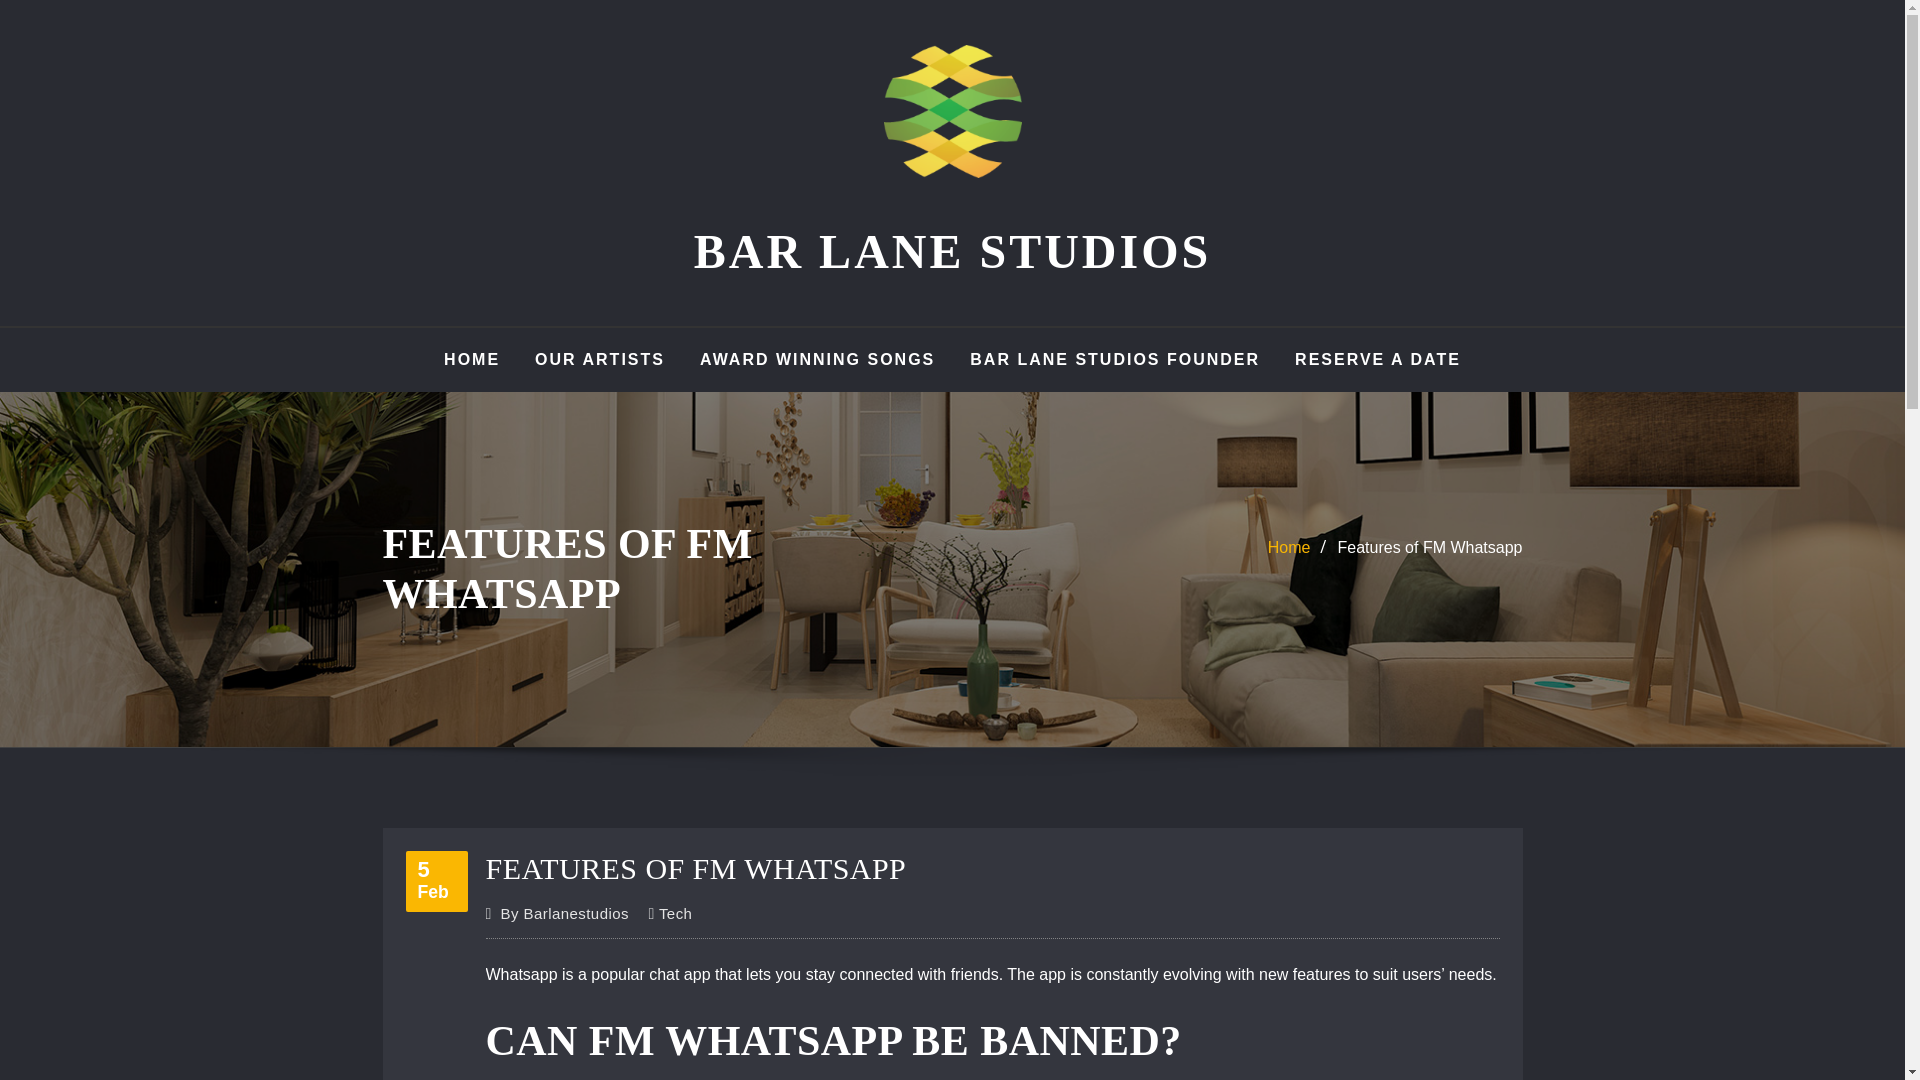  What do you see at coordinates (436, 881) in the screenshot?
I see `HOME` at bounding box center [436, 881].